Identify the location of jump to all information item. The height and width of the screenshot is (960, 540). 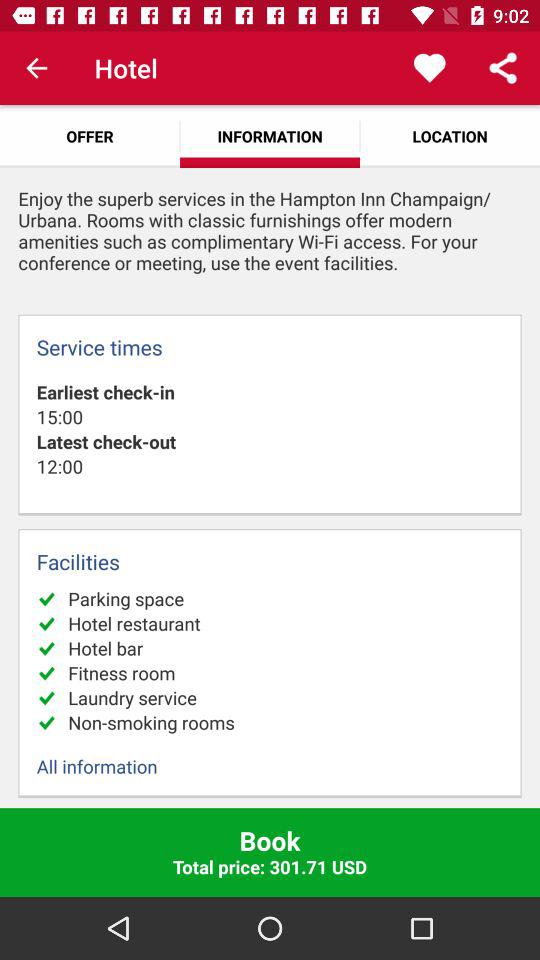
(270, 766).